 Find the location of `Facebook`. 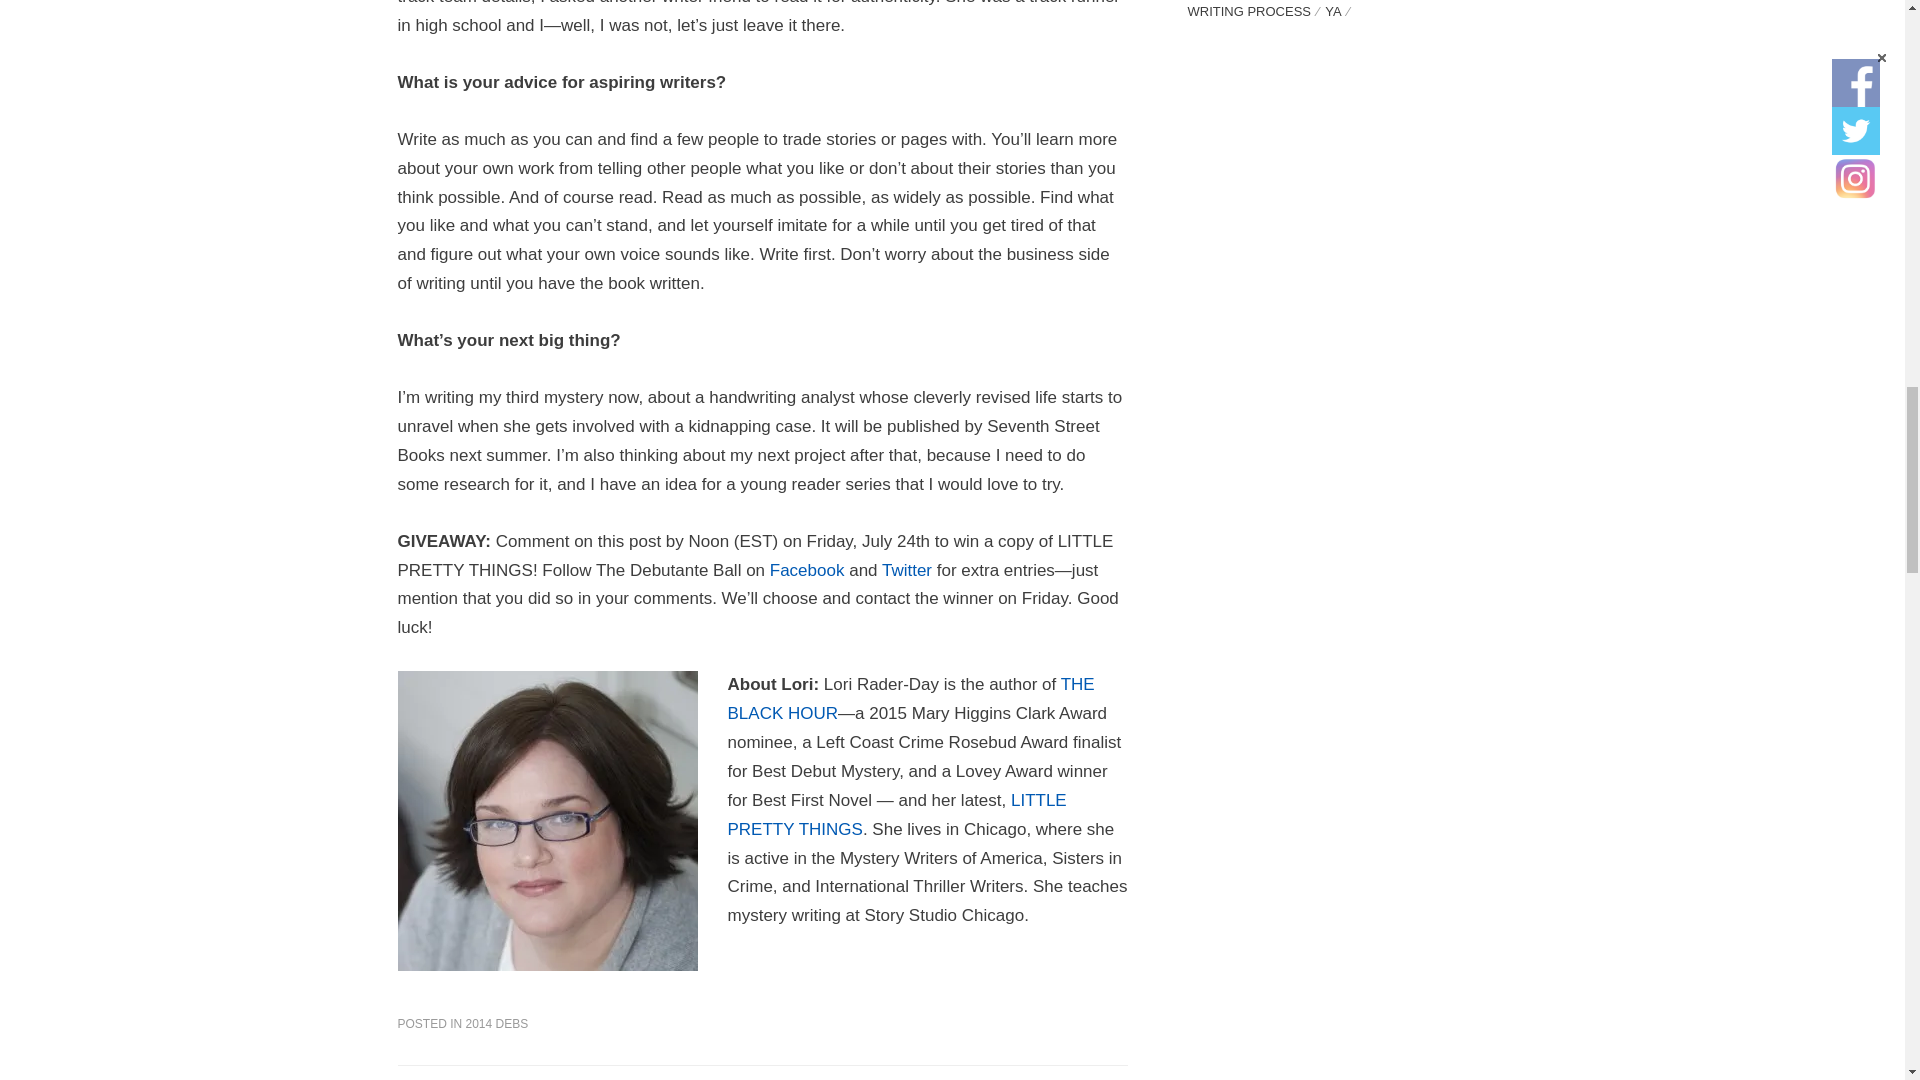

Facebook is located at coordinates (806, 569).